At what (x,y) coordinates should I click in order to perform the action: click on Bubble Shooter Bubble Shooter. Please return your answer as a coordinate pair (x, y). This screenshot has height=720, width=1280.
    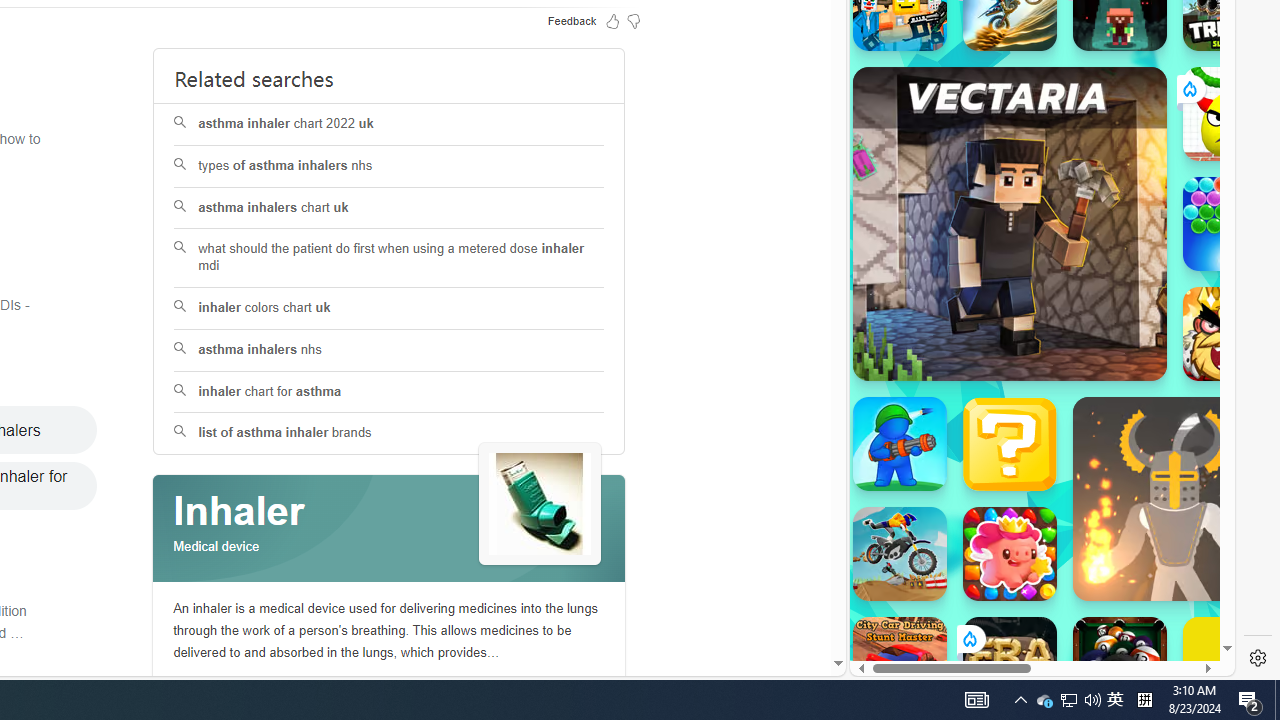
    Looking at the image, I should click on (1230, 224).